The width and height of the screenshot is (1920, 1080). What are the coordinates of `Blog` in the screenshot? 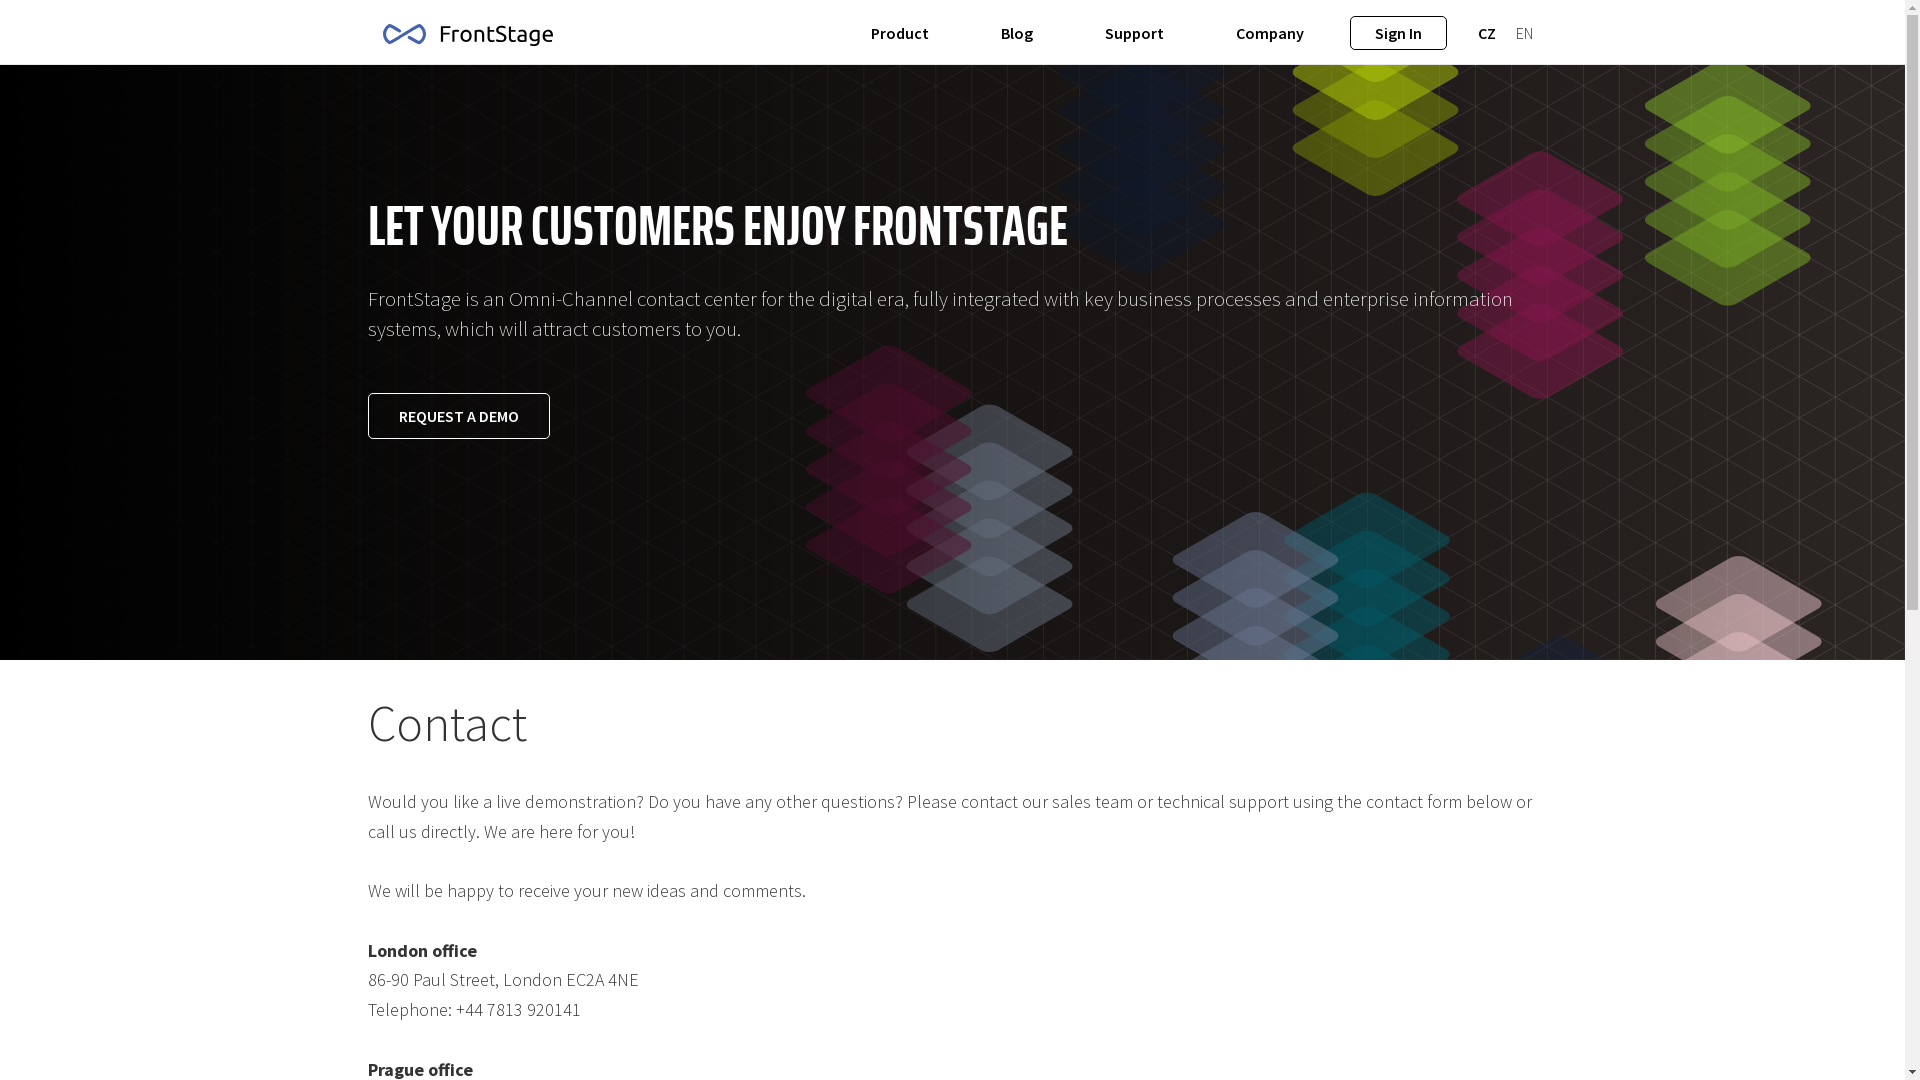 It's located at (1016, 33).